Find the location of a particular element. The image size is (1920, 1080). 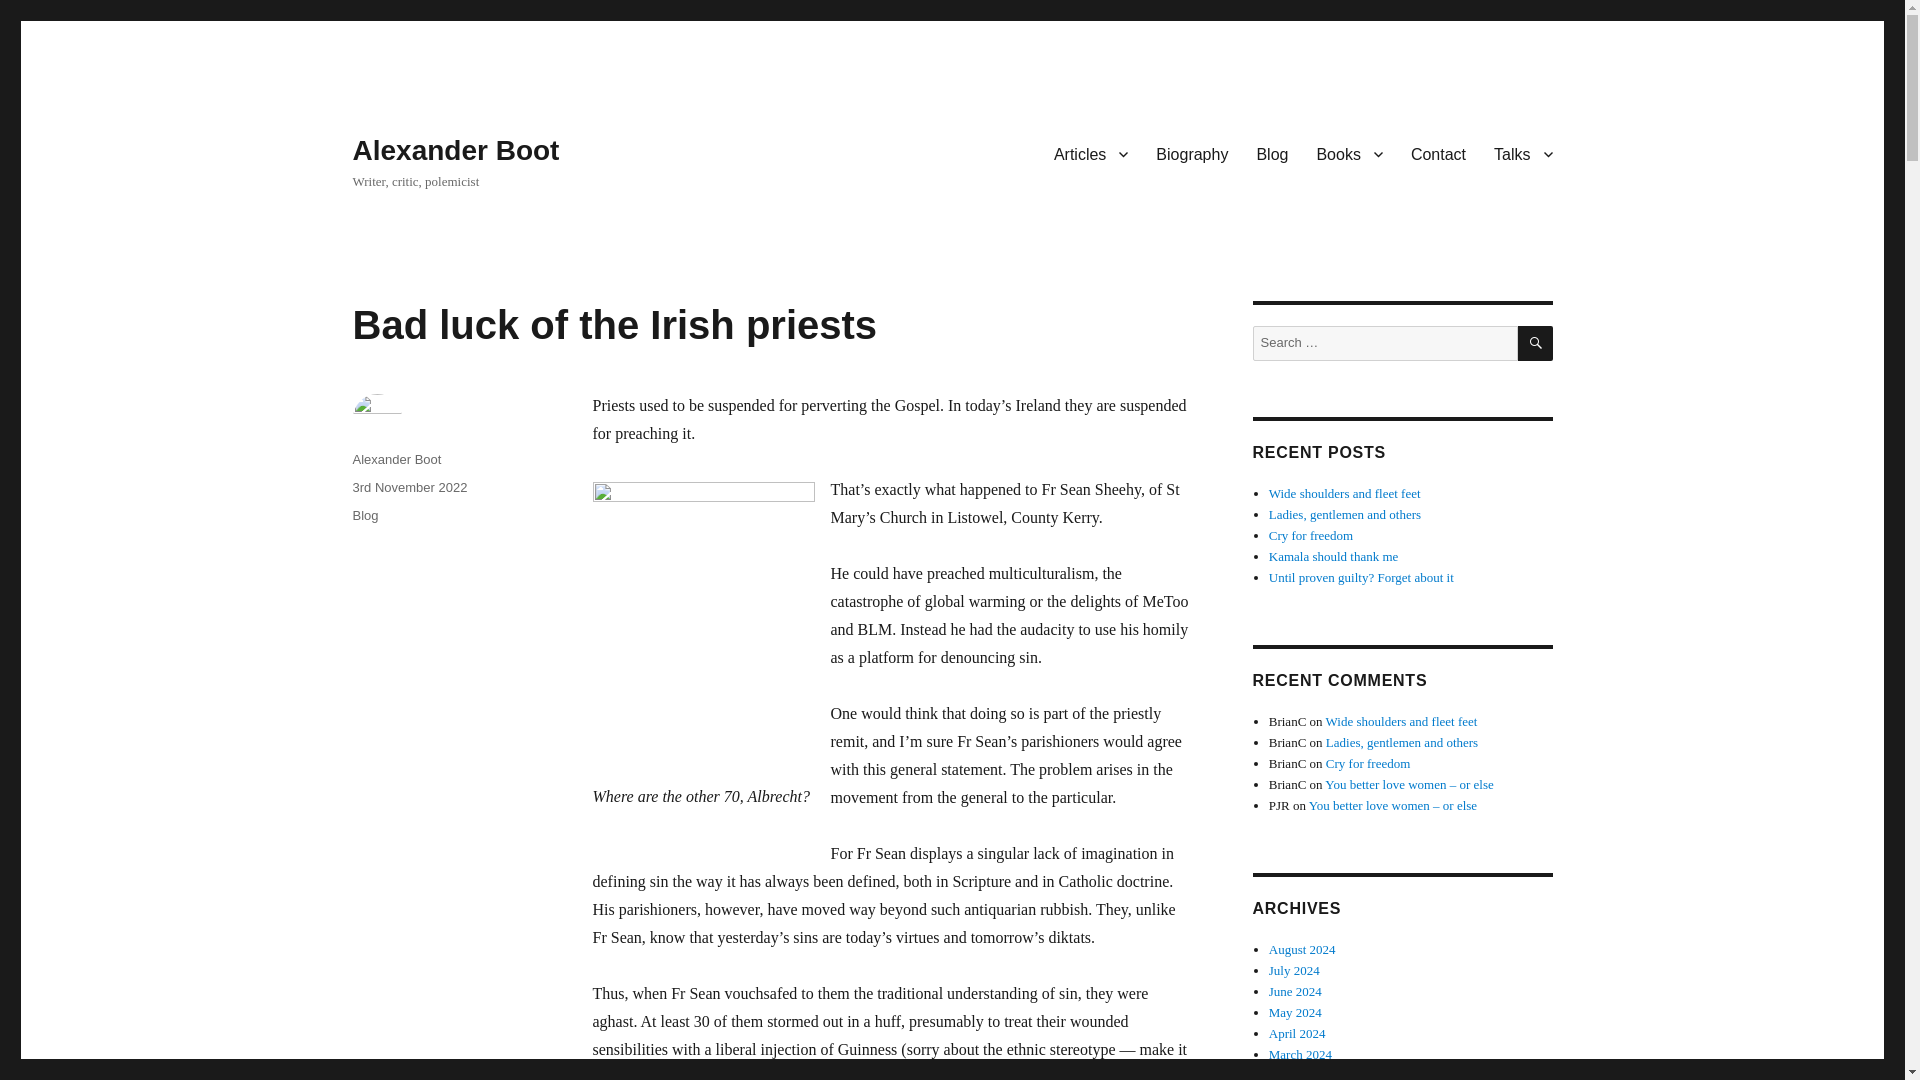

Alexander Boot is located at coordinates (396, 459).